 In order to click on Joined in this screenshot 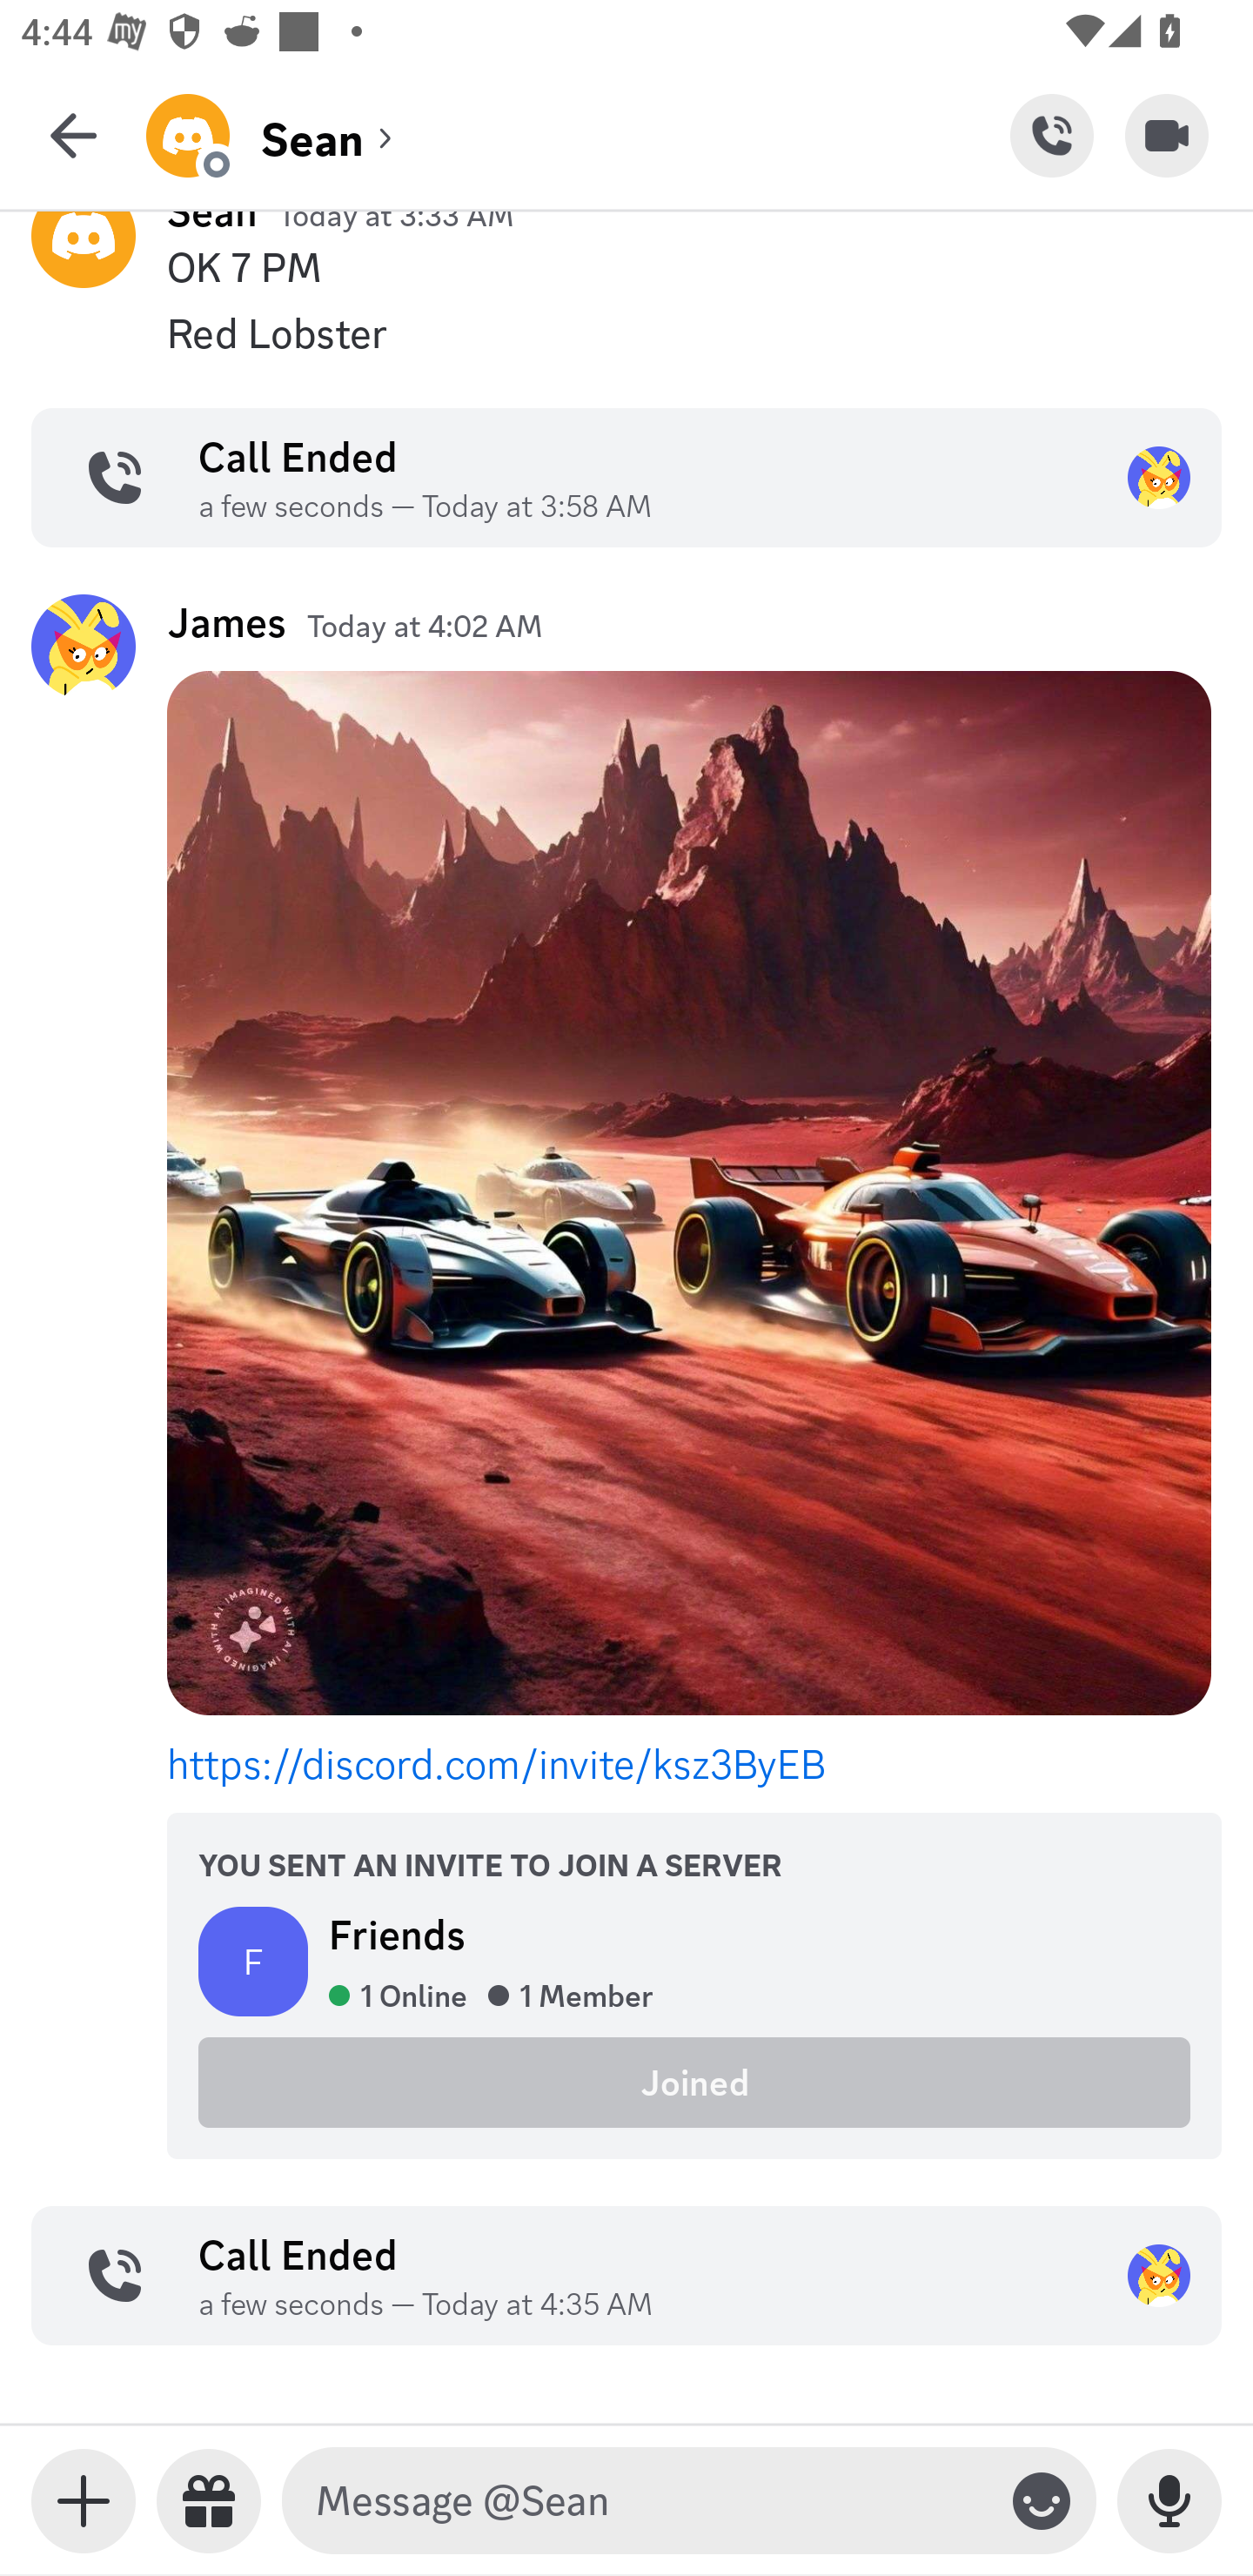, I will do `click(694, 2082)`.